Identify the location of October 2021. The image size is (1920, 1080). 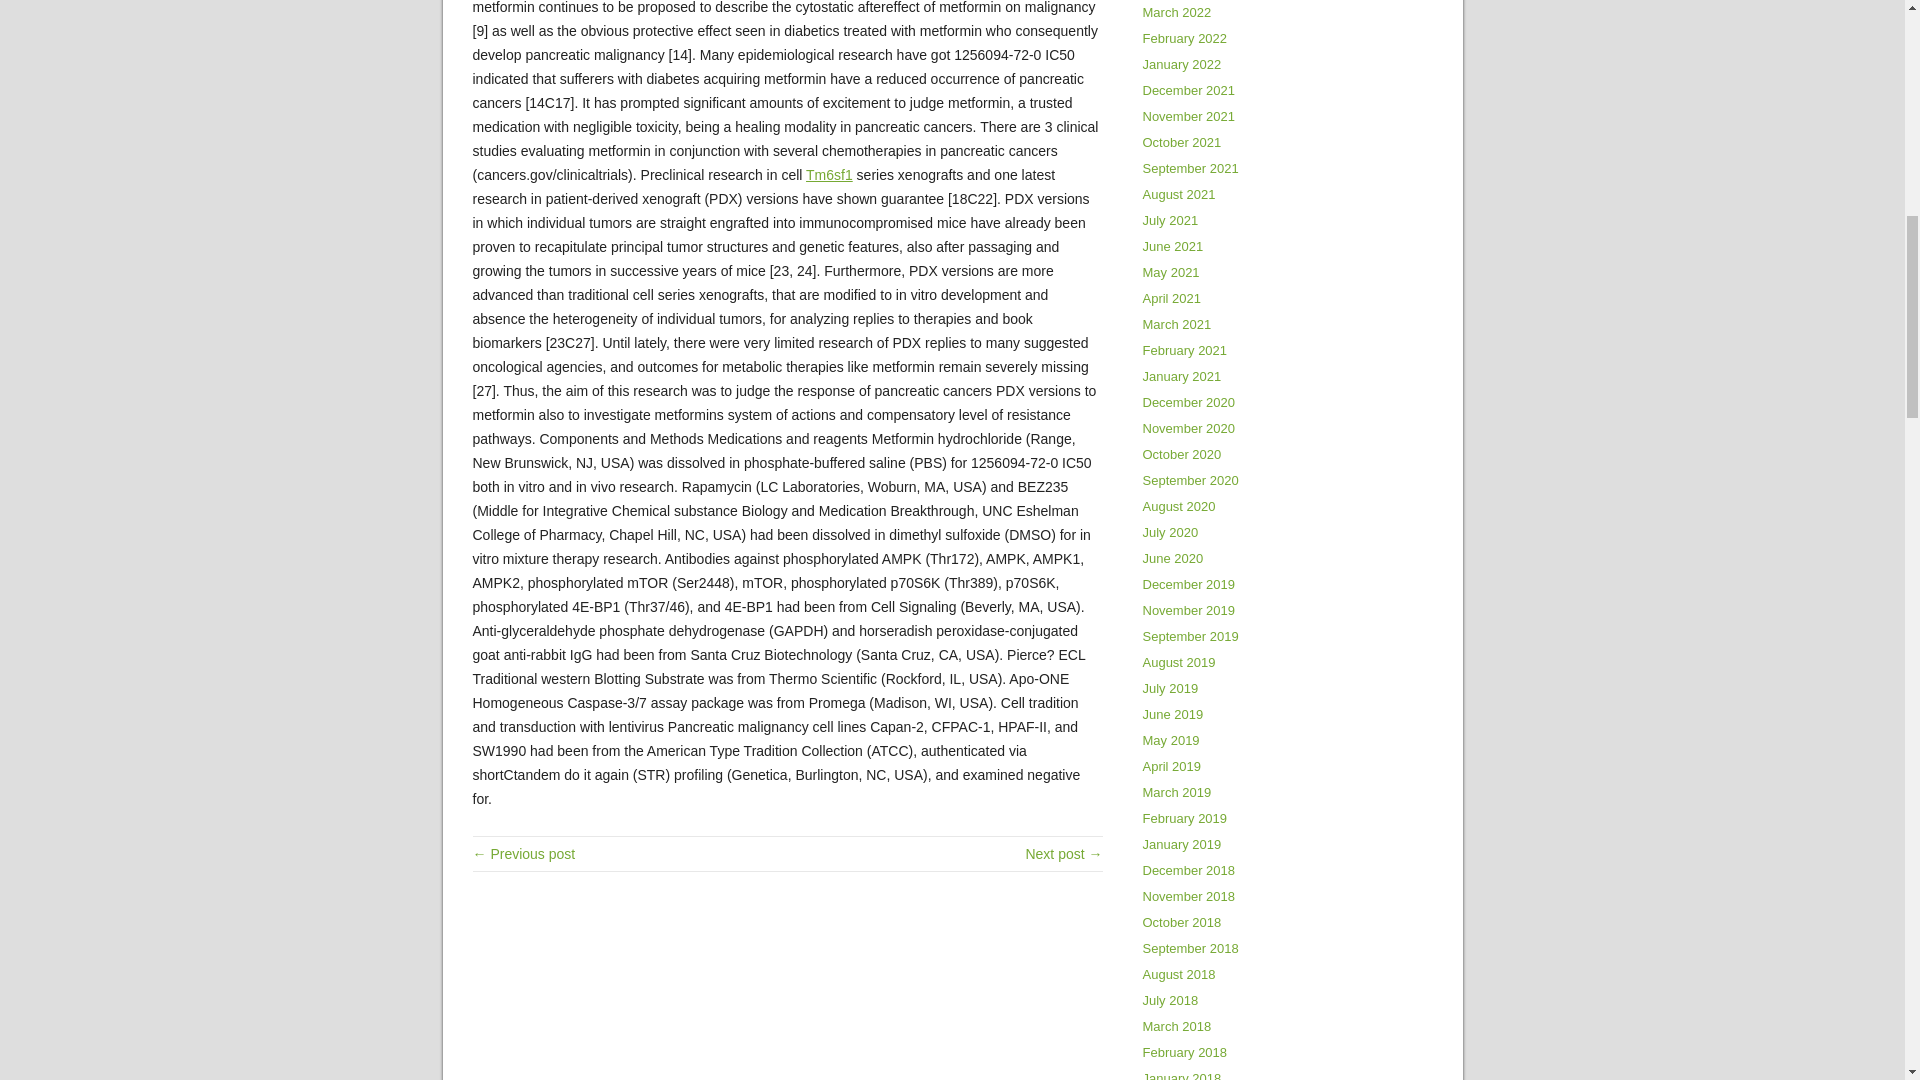
(1182, 142).